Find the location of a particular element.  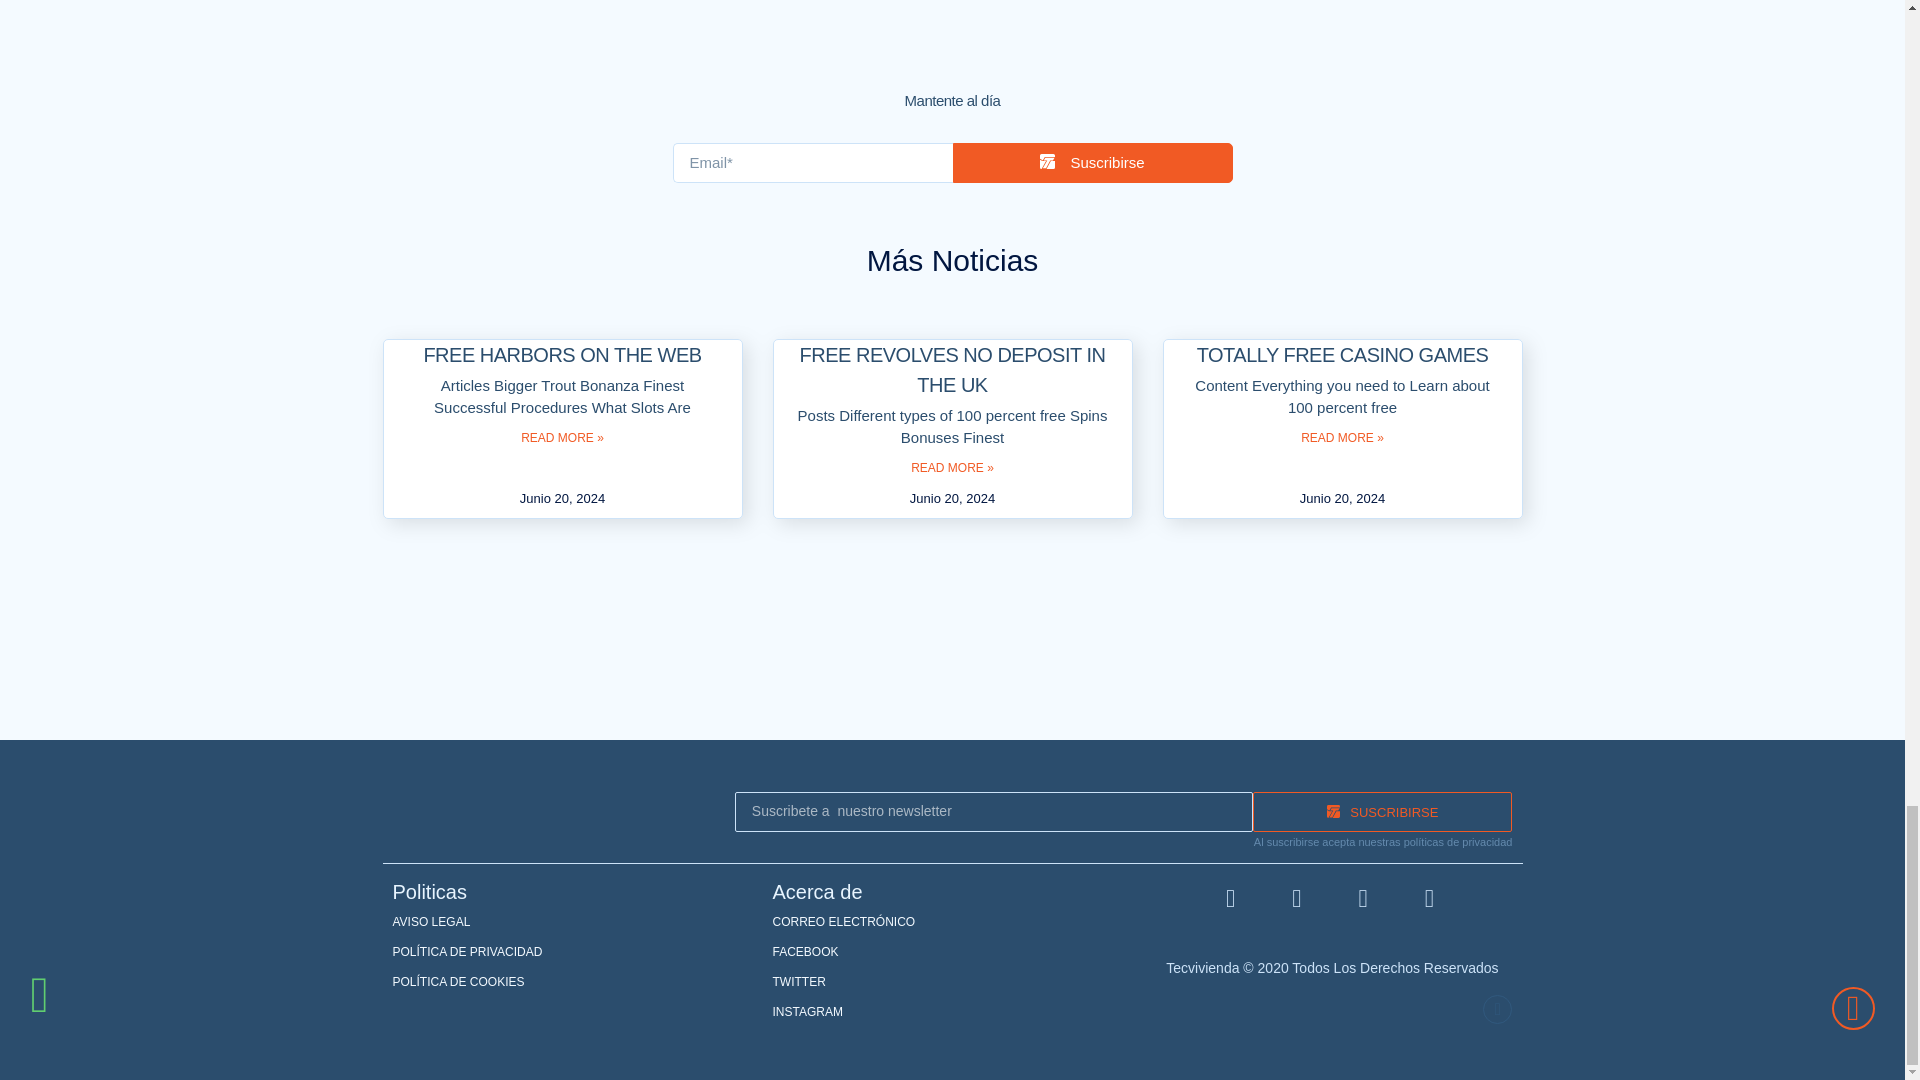

AVISO LEGAL is located at coordinates (572, 922).